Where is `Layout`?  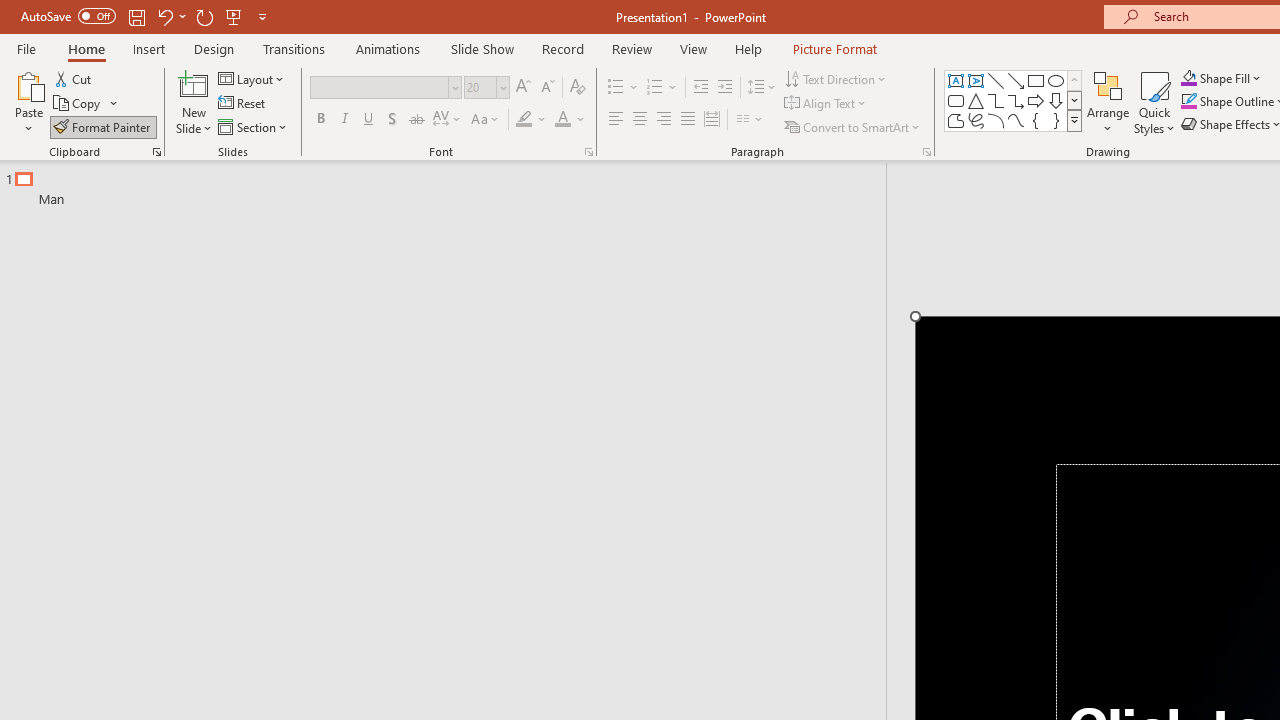
Layout is located at coordinates (252, 78).